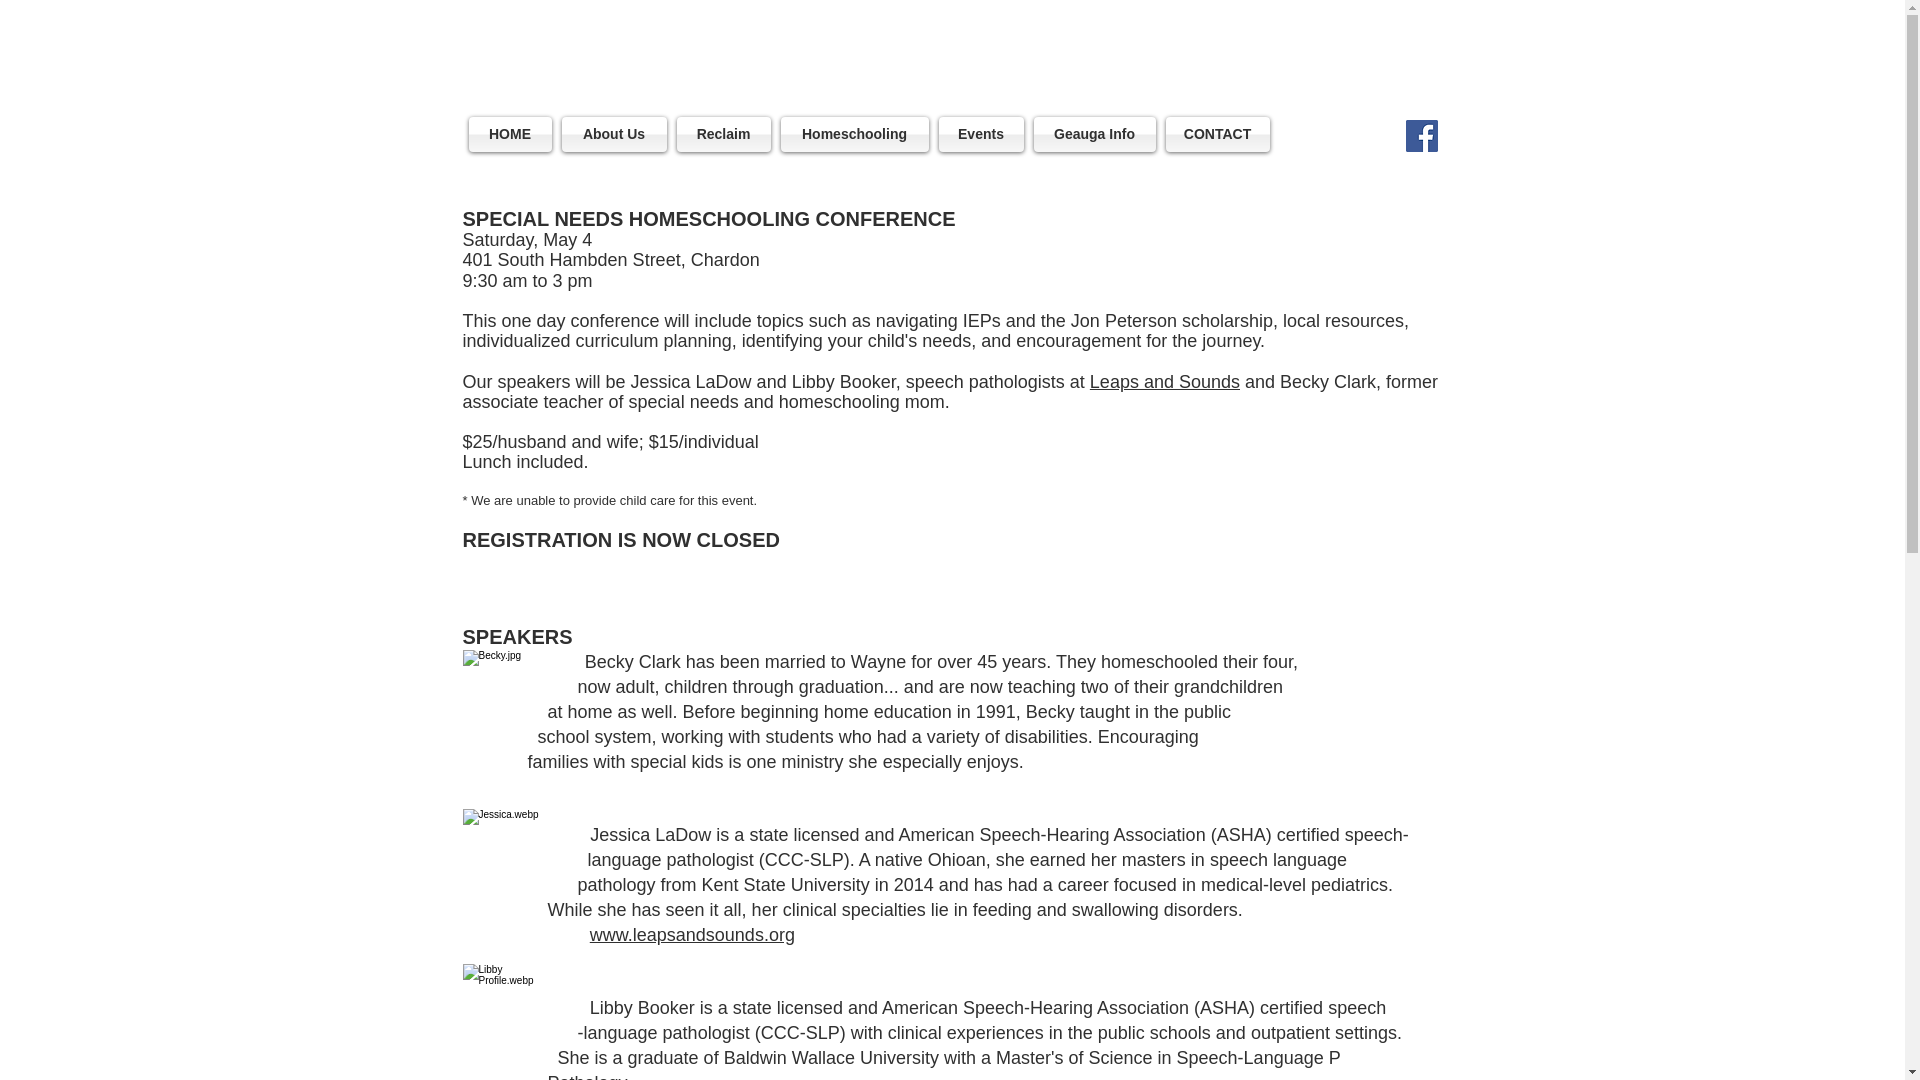  I want to click on CONTACT, so click(1214, 134).